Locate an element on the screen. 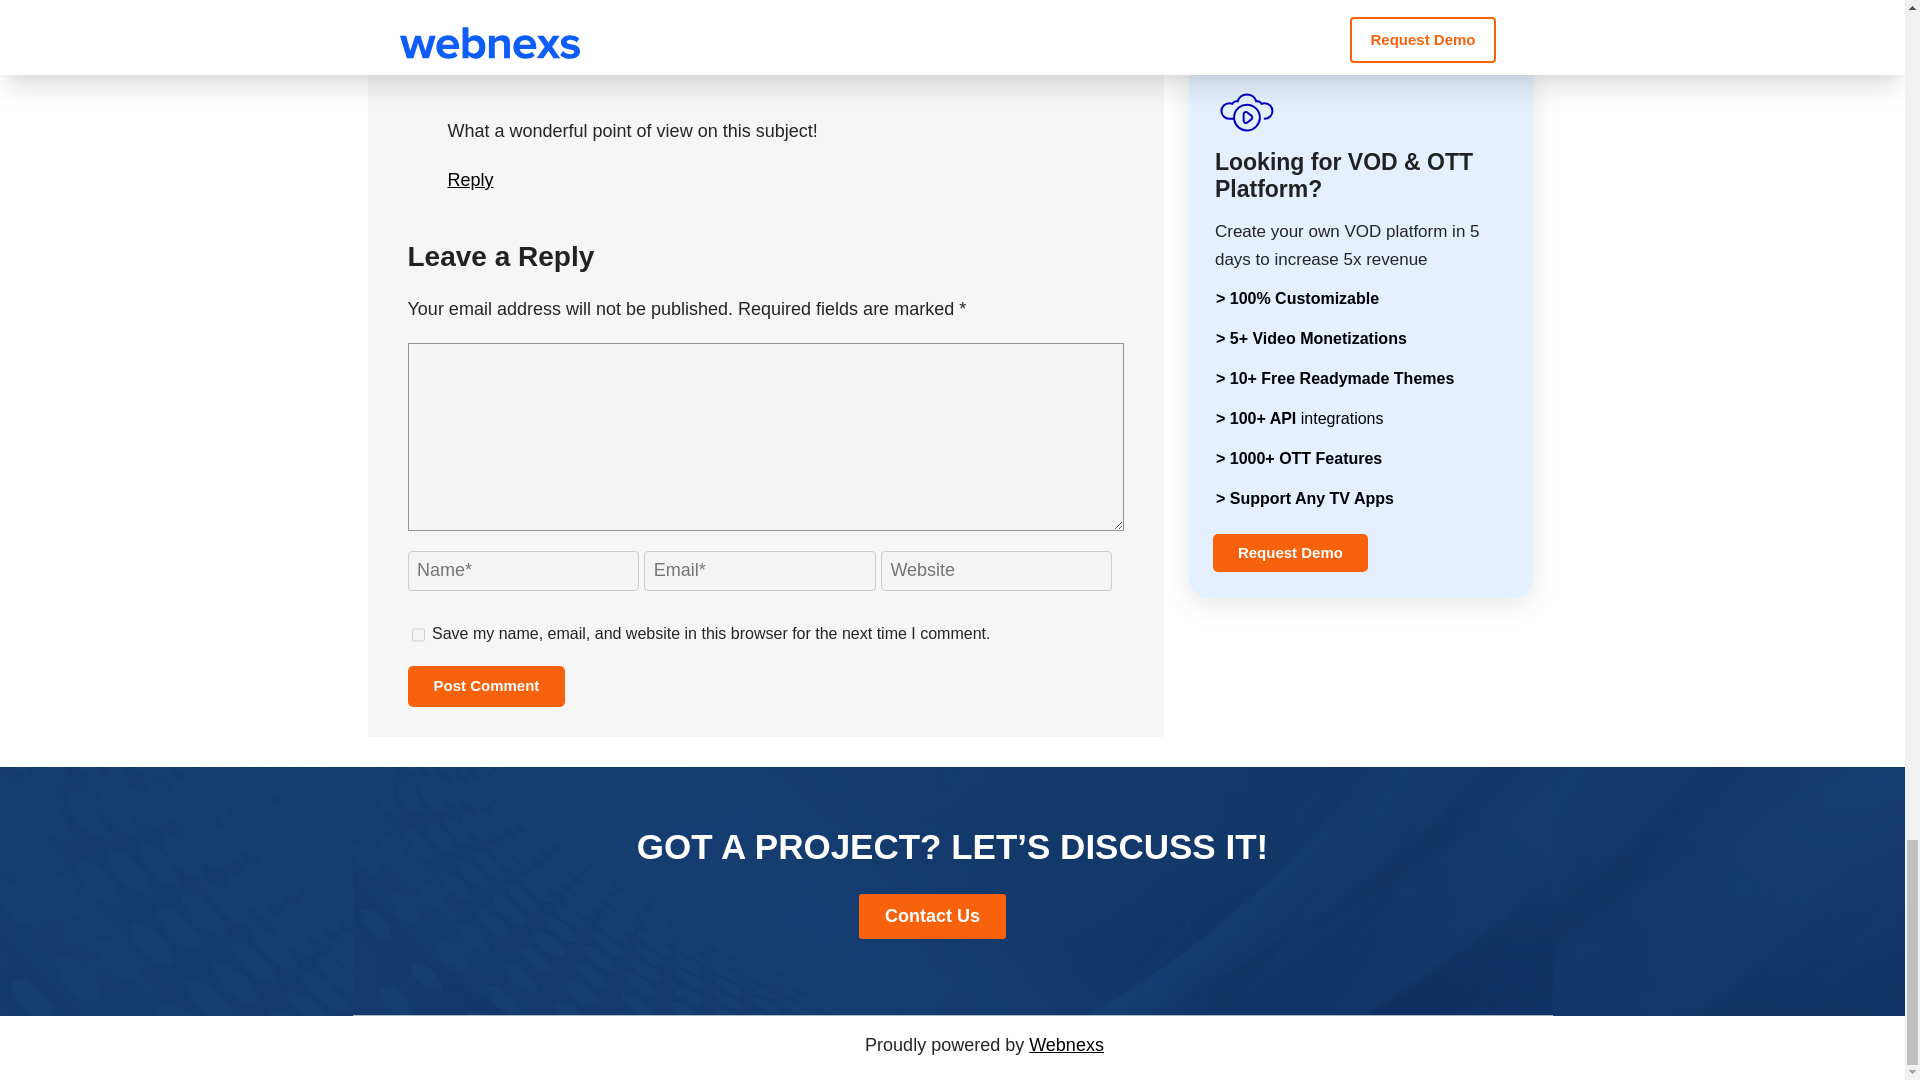  Reply is located at coordinates (470, 180).